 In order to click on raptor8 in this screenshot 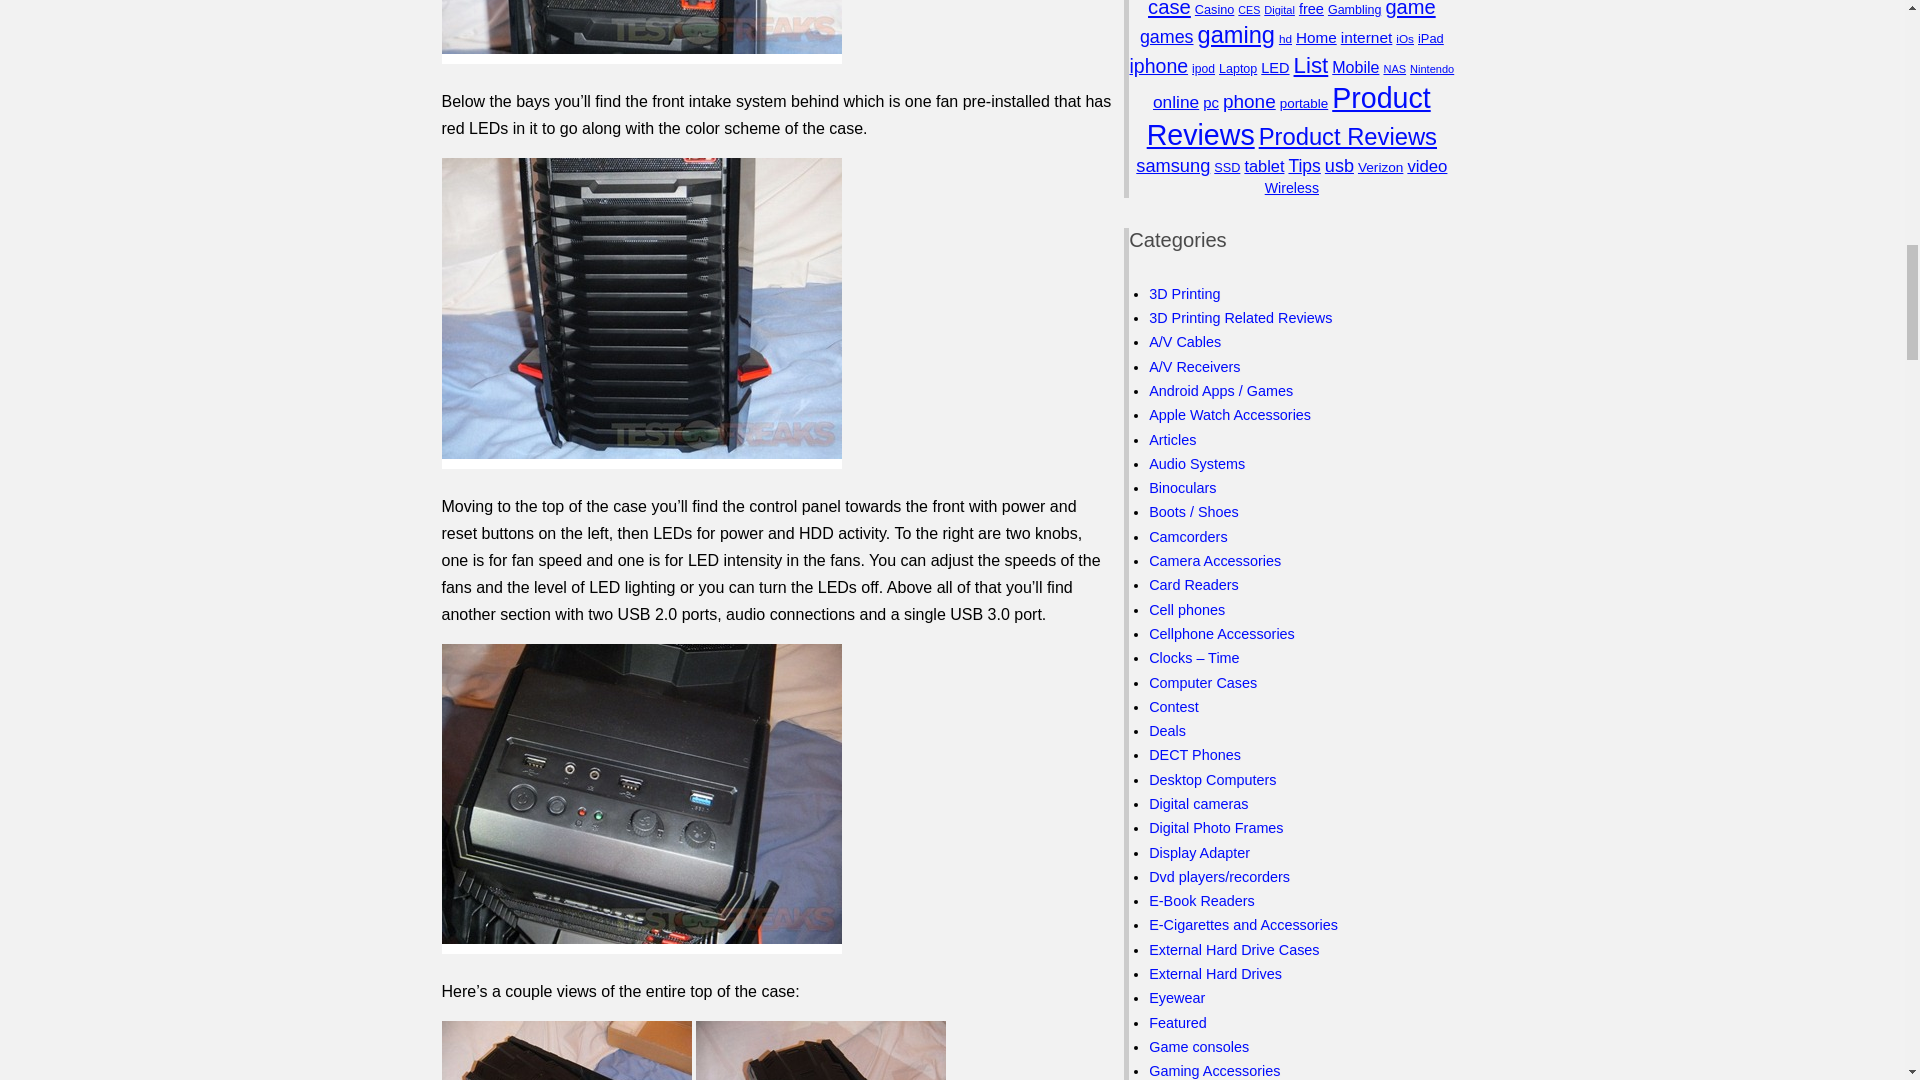, I will do `click(642, 32)`.